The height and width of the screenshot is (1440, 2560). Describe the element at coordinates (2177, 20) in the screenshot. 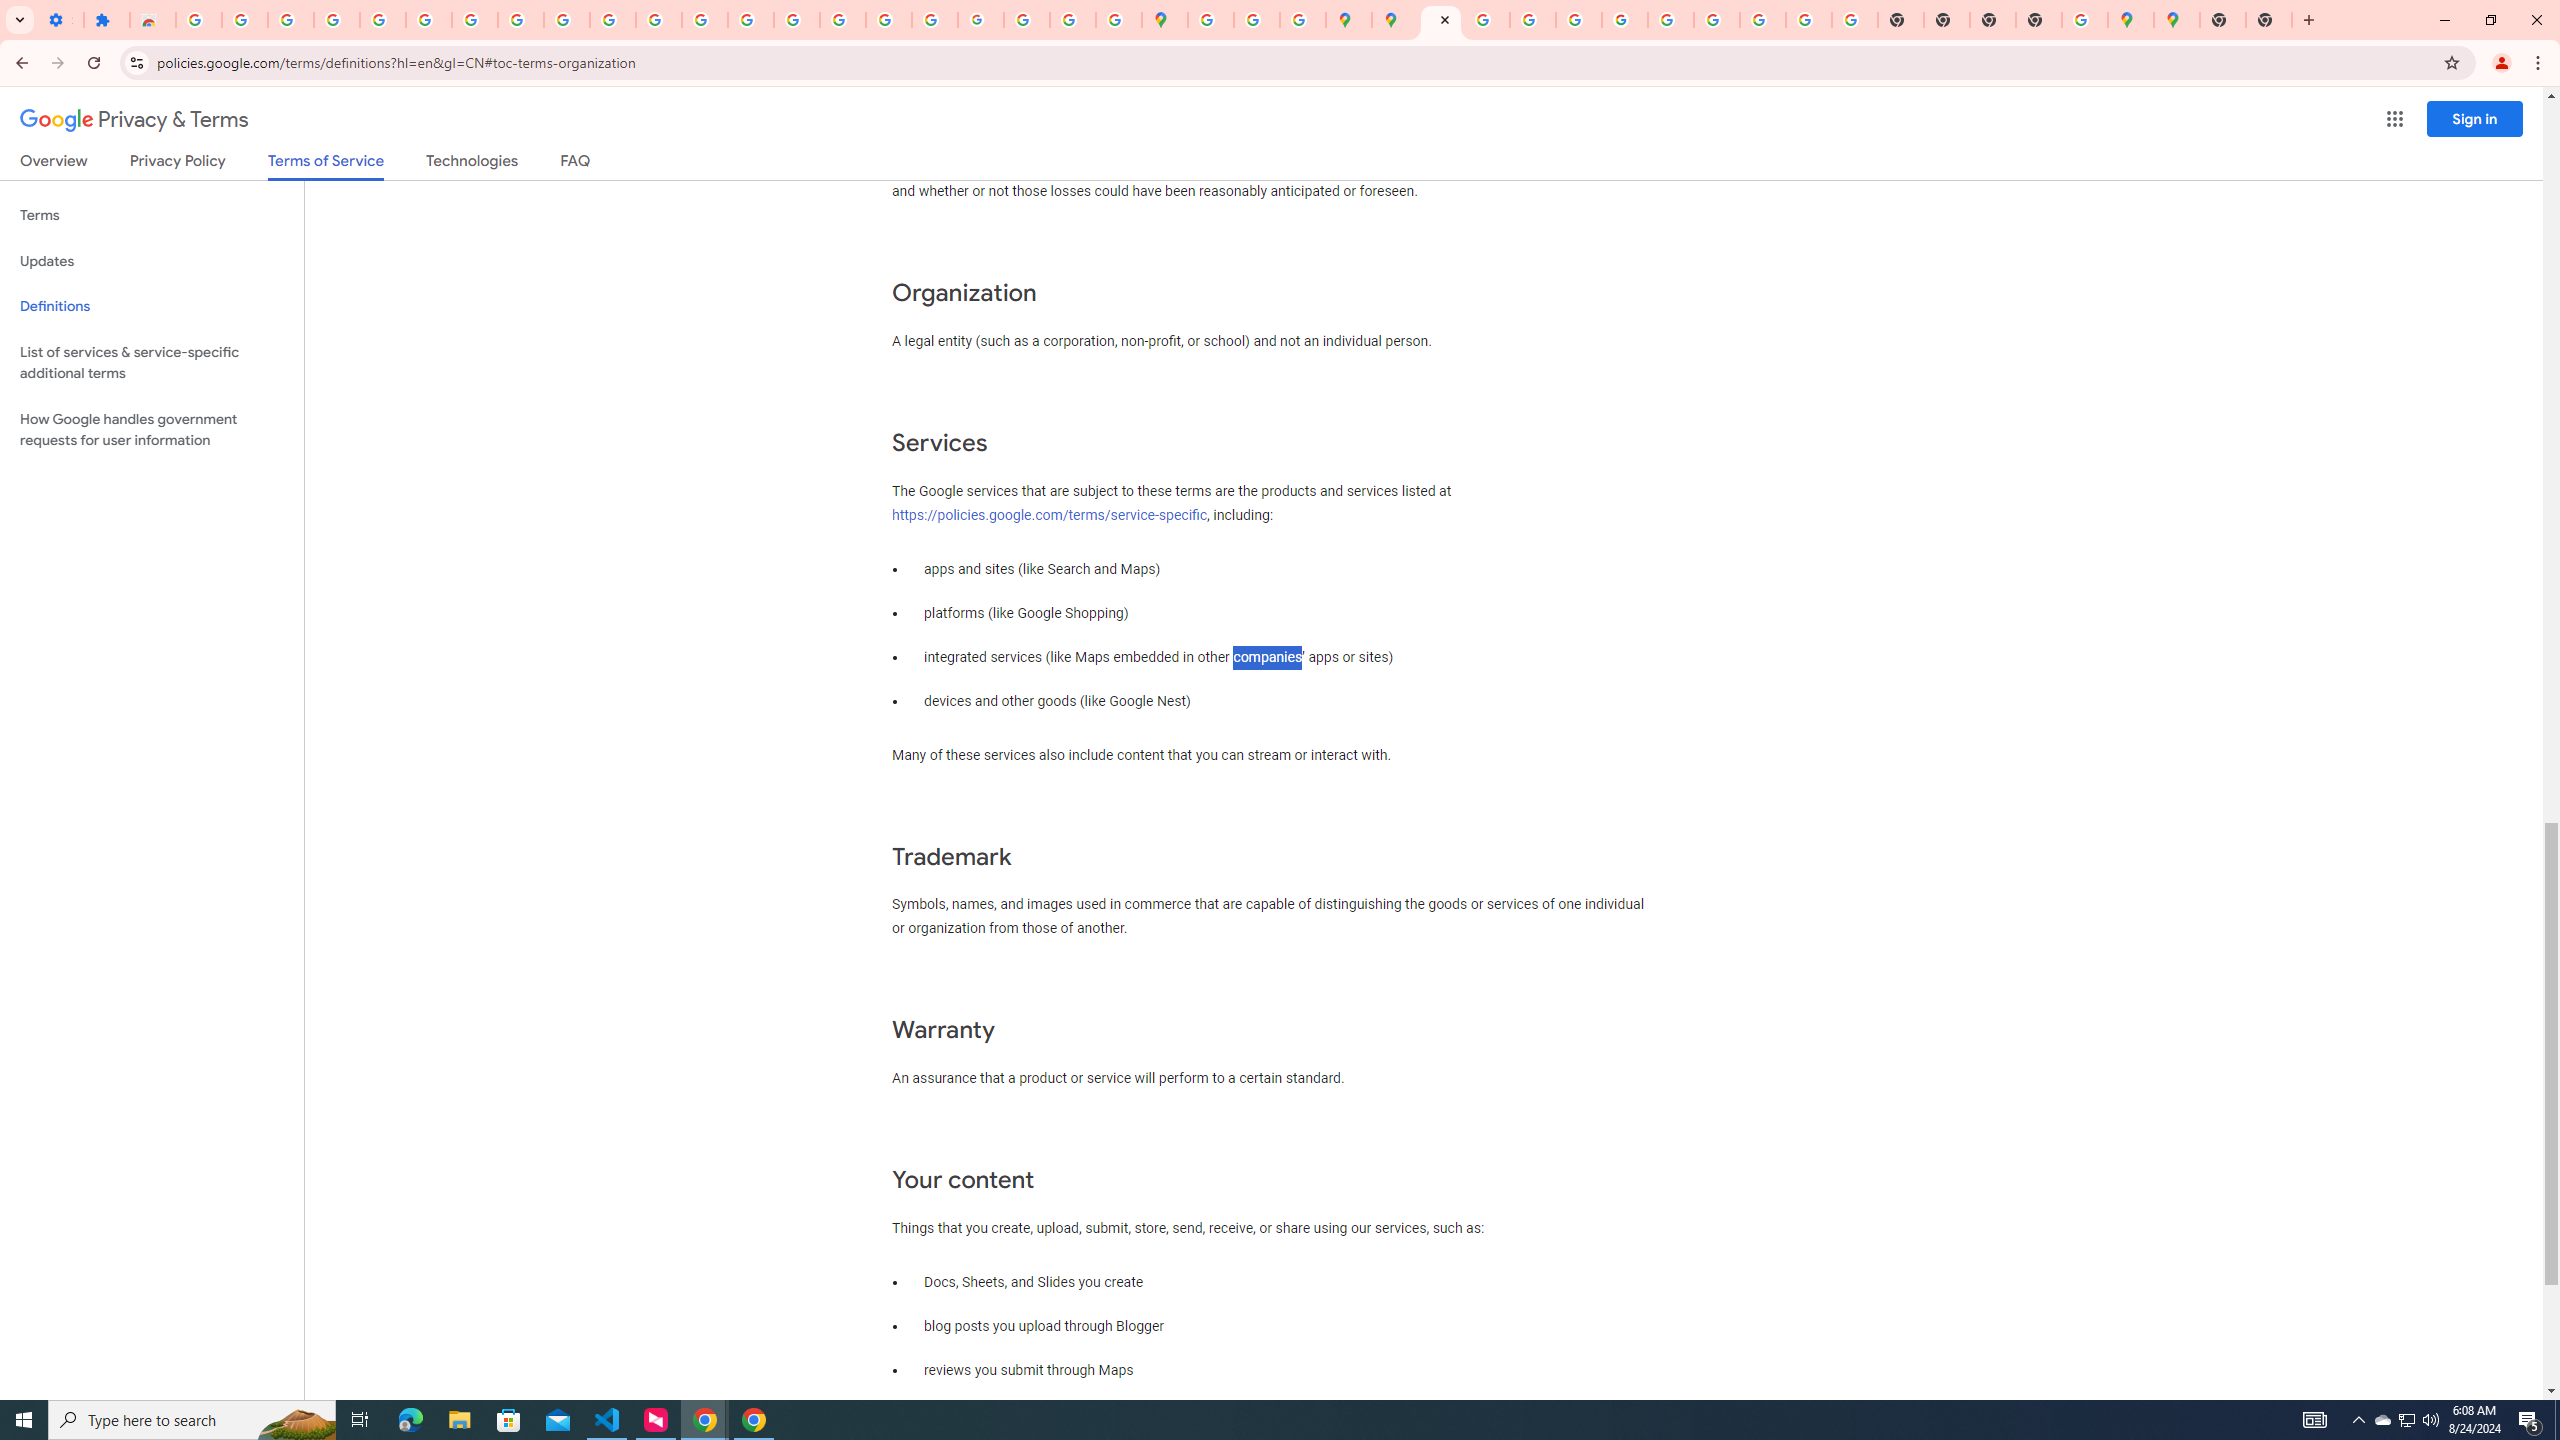

I see `Google Maps` at that location.